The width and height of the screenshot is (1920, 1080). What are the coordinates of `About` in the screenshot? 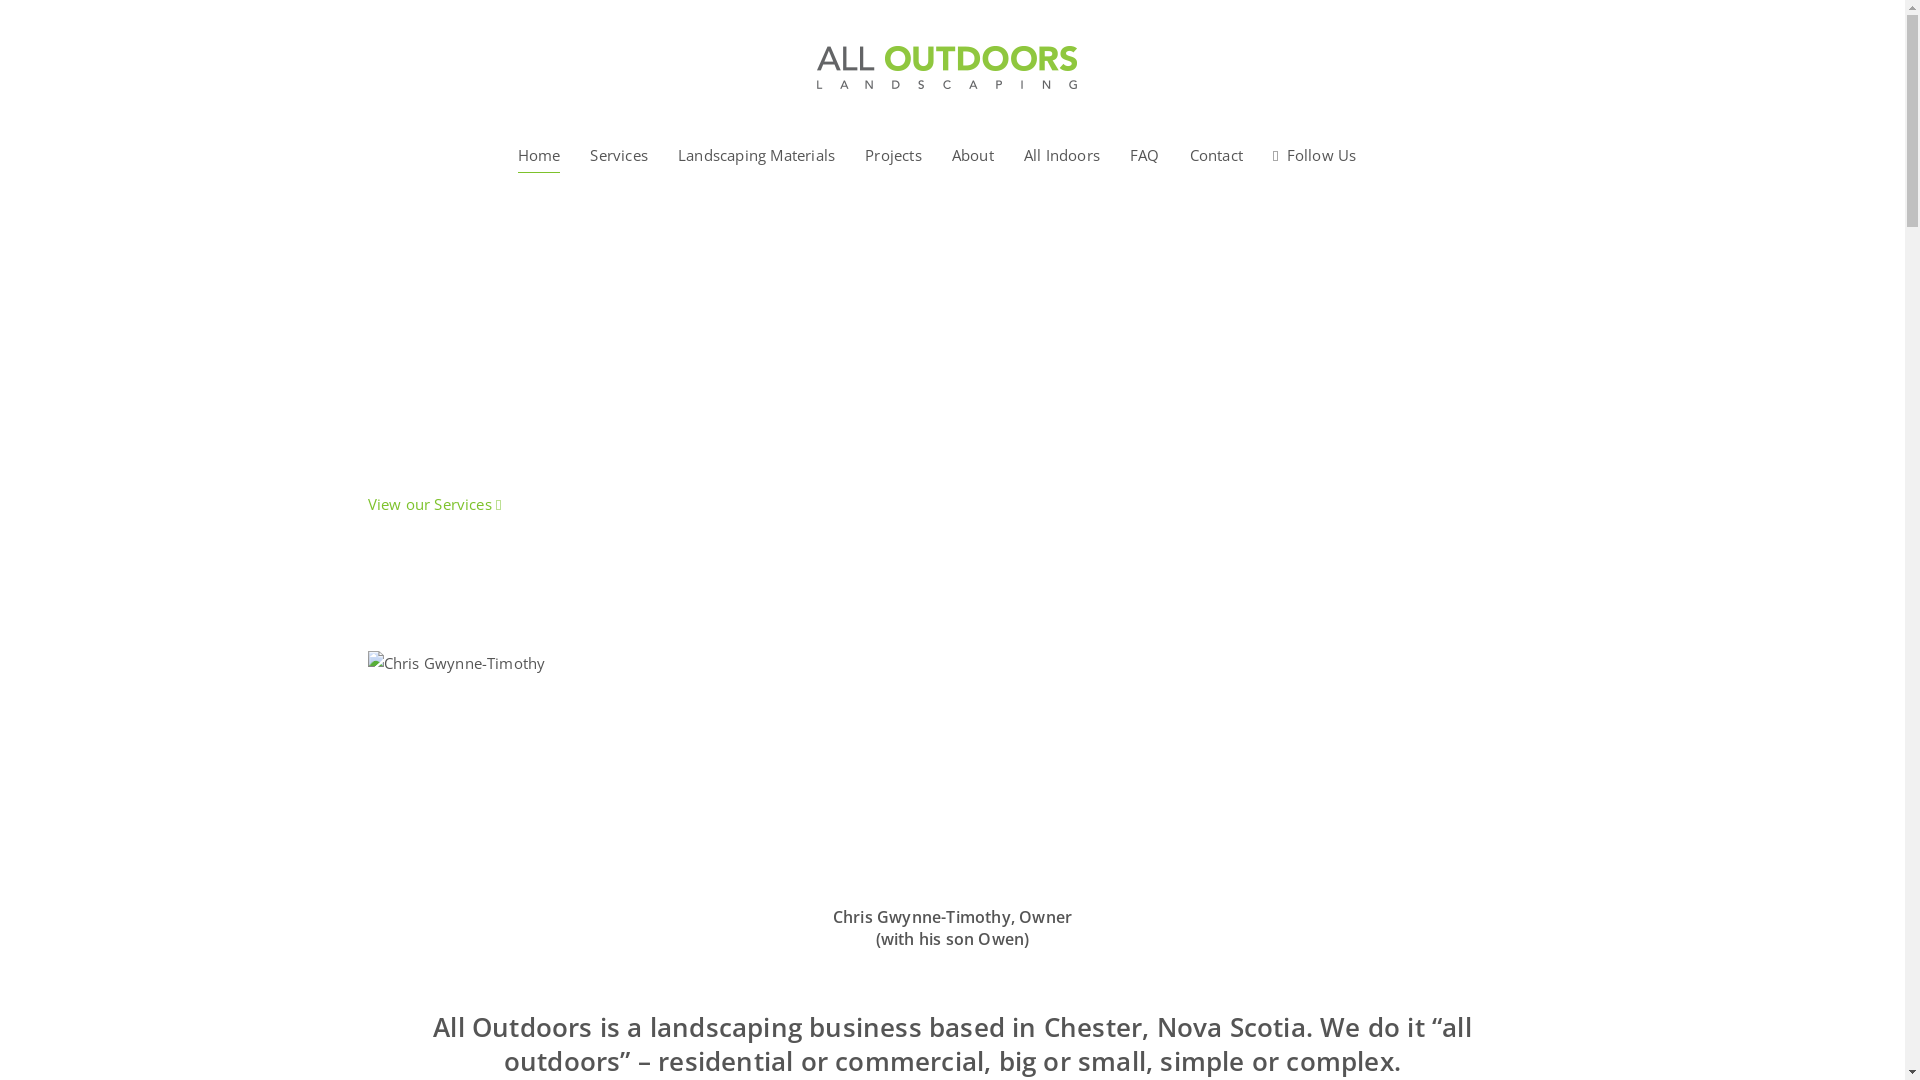 It's located at (973, 154).